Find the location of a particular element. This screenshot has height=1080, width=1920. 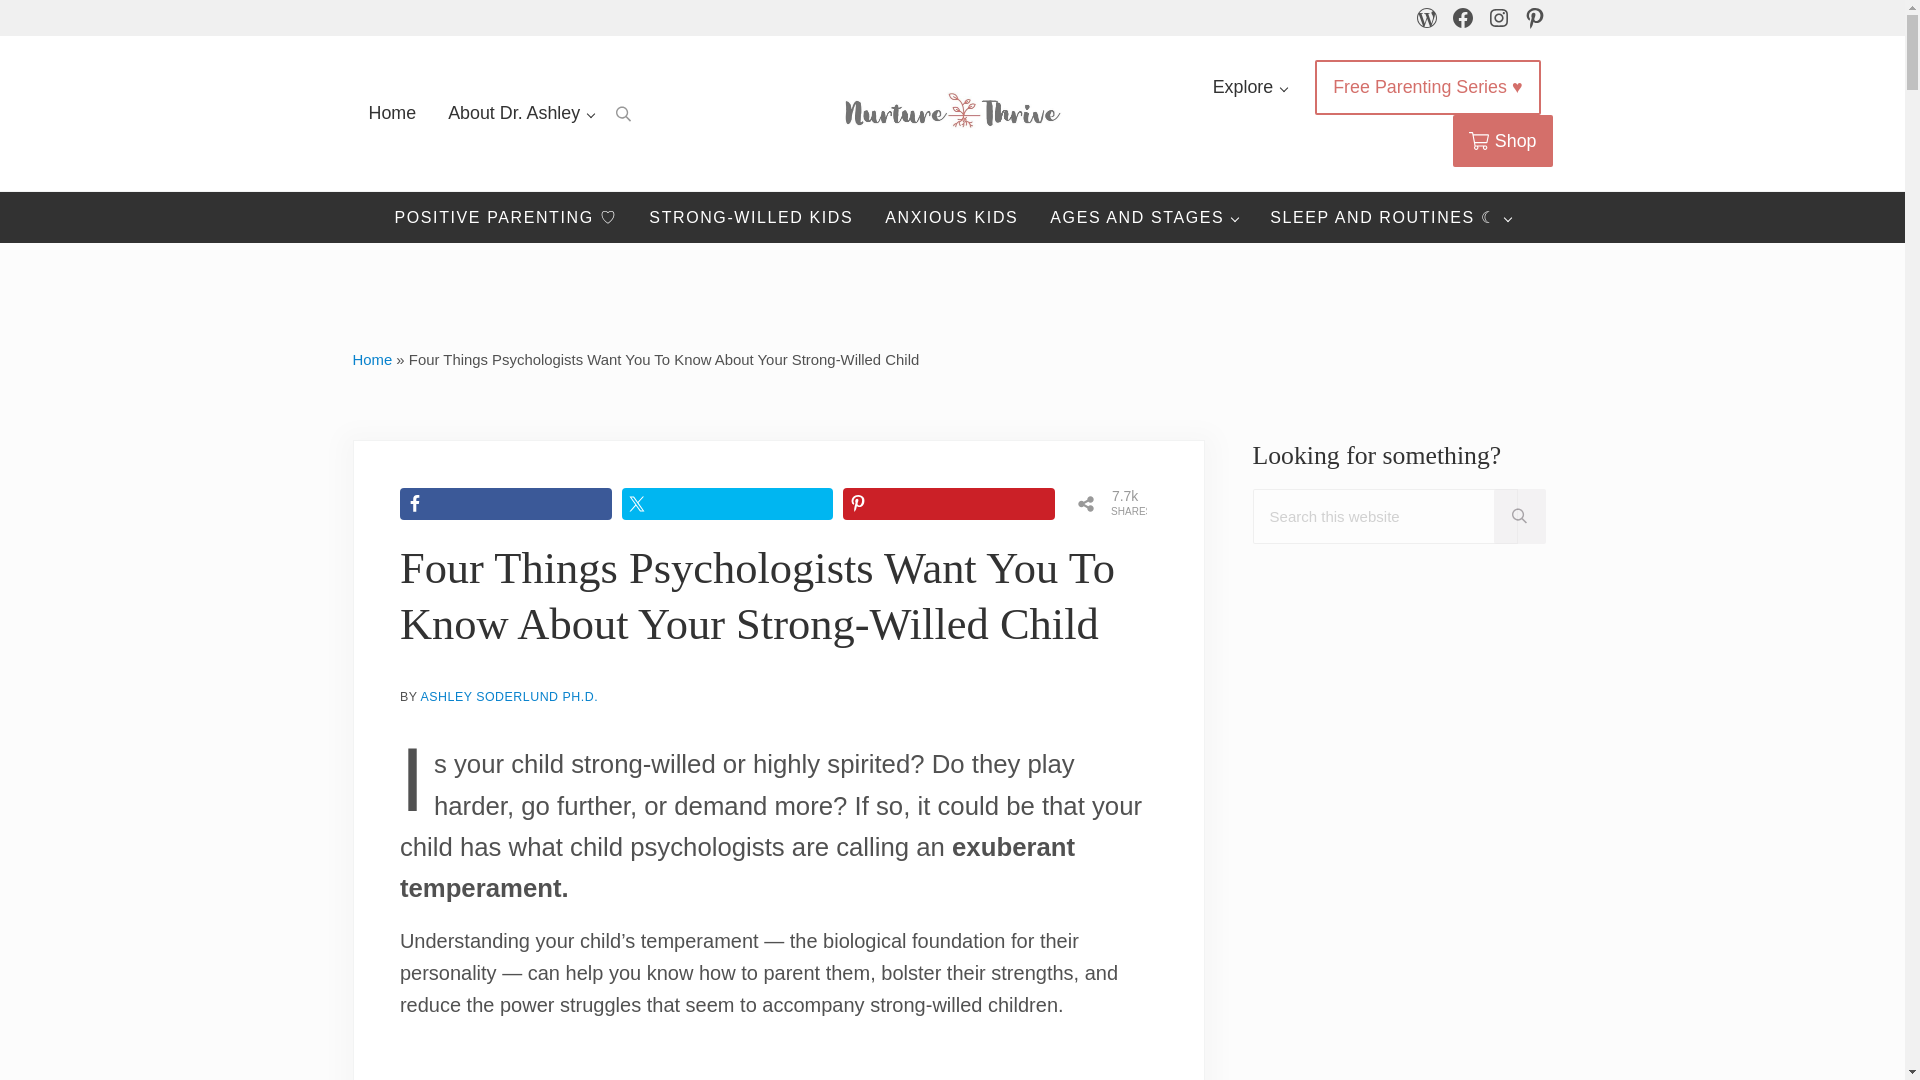

Explore is located at coordinates (1250, 87).